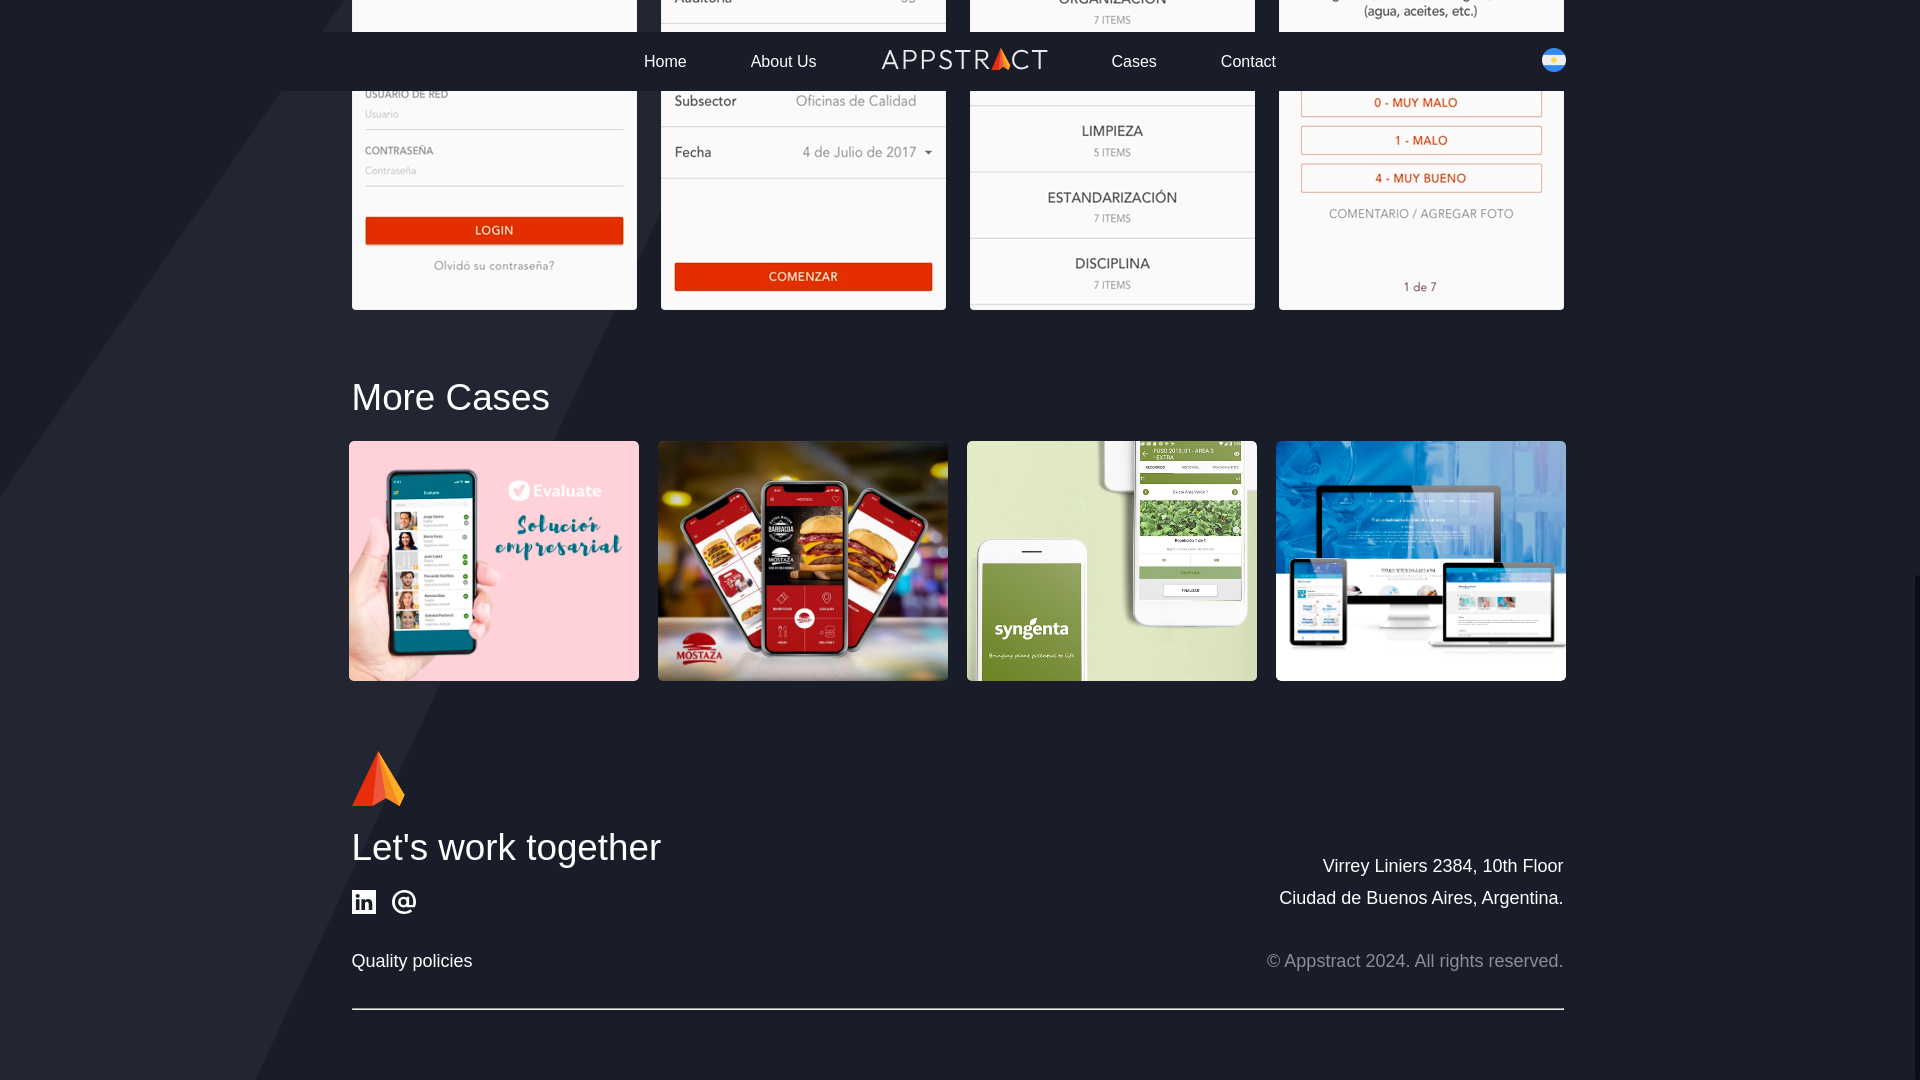  I want to click on SYNGENTA, so click(1112, 560).